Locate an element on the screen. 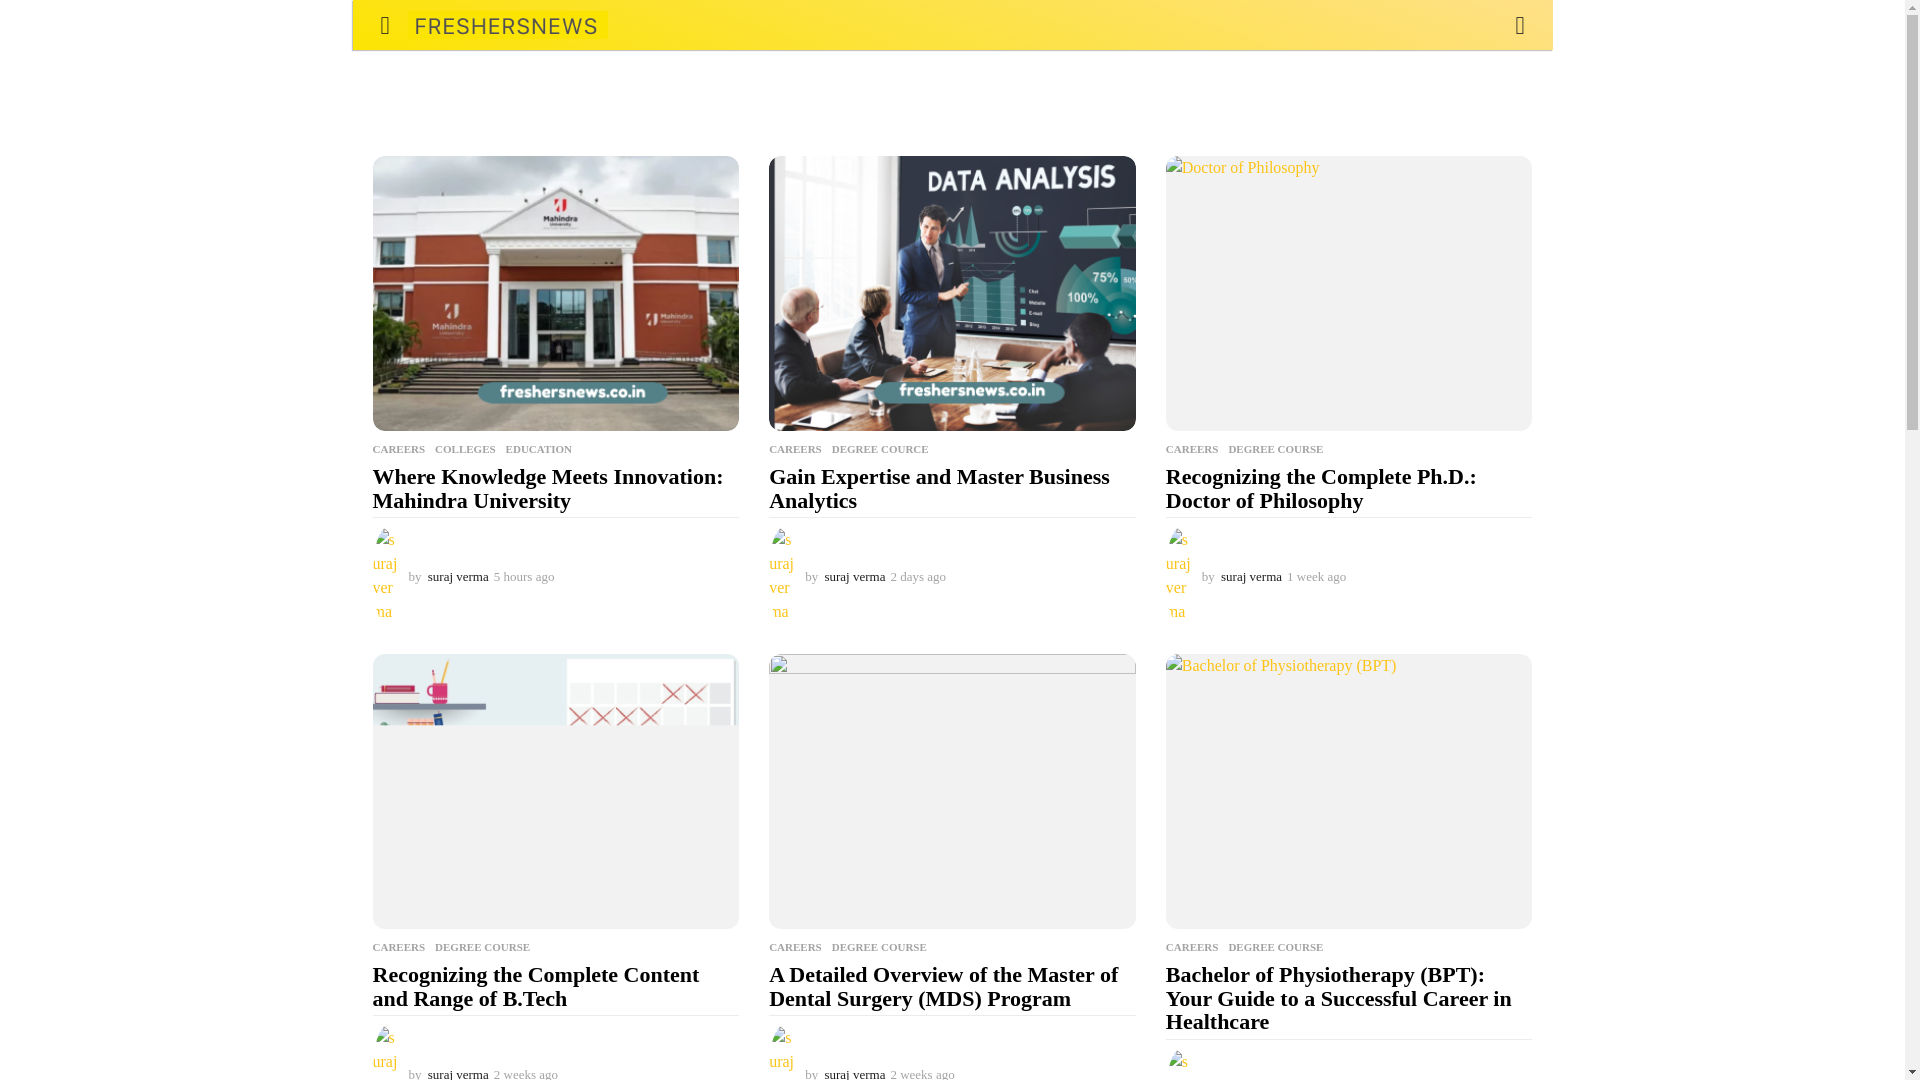 The image size is (1920, 1080). CAREERS is located at coordinates (398, 448).